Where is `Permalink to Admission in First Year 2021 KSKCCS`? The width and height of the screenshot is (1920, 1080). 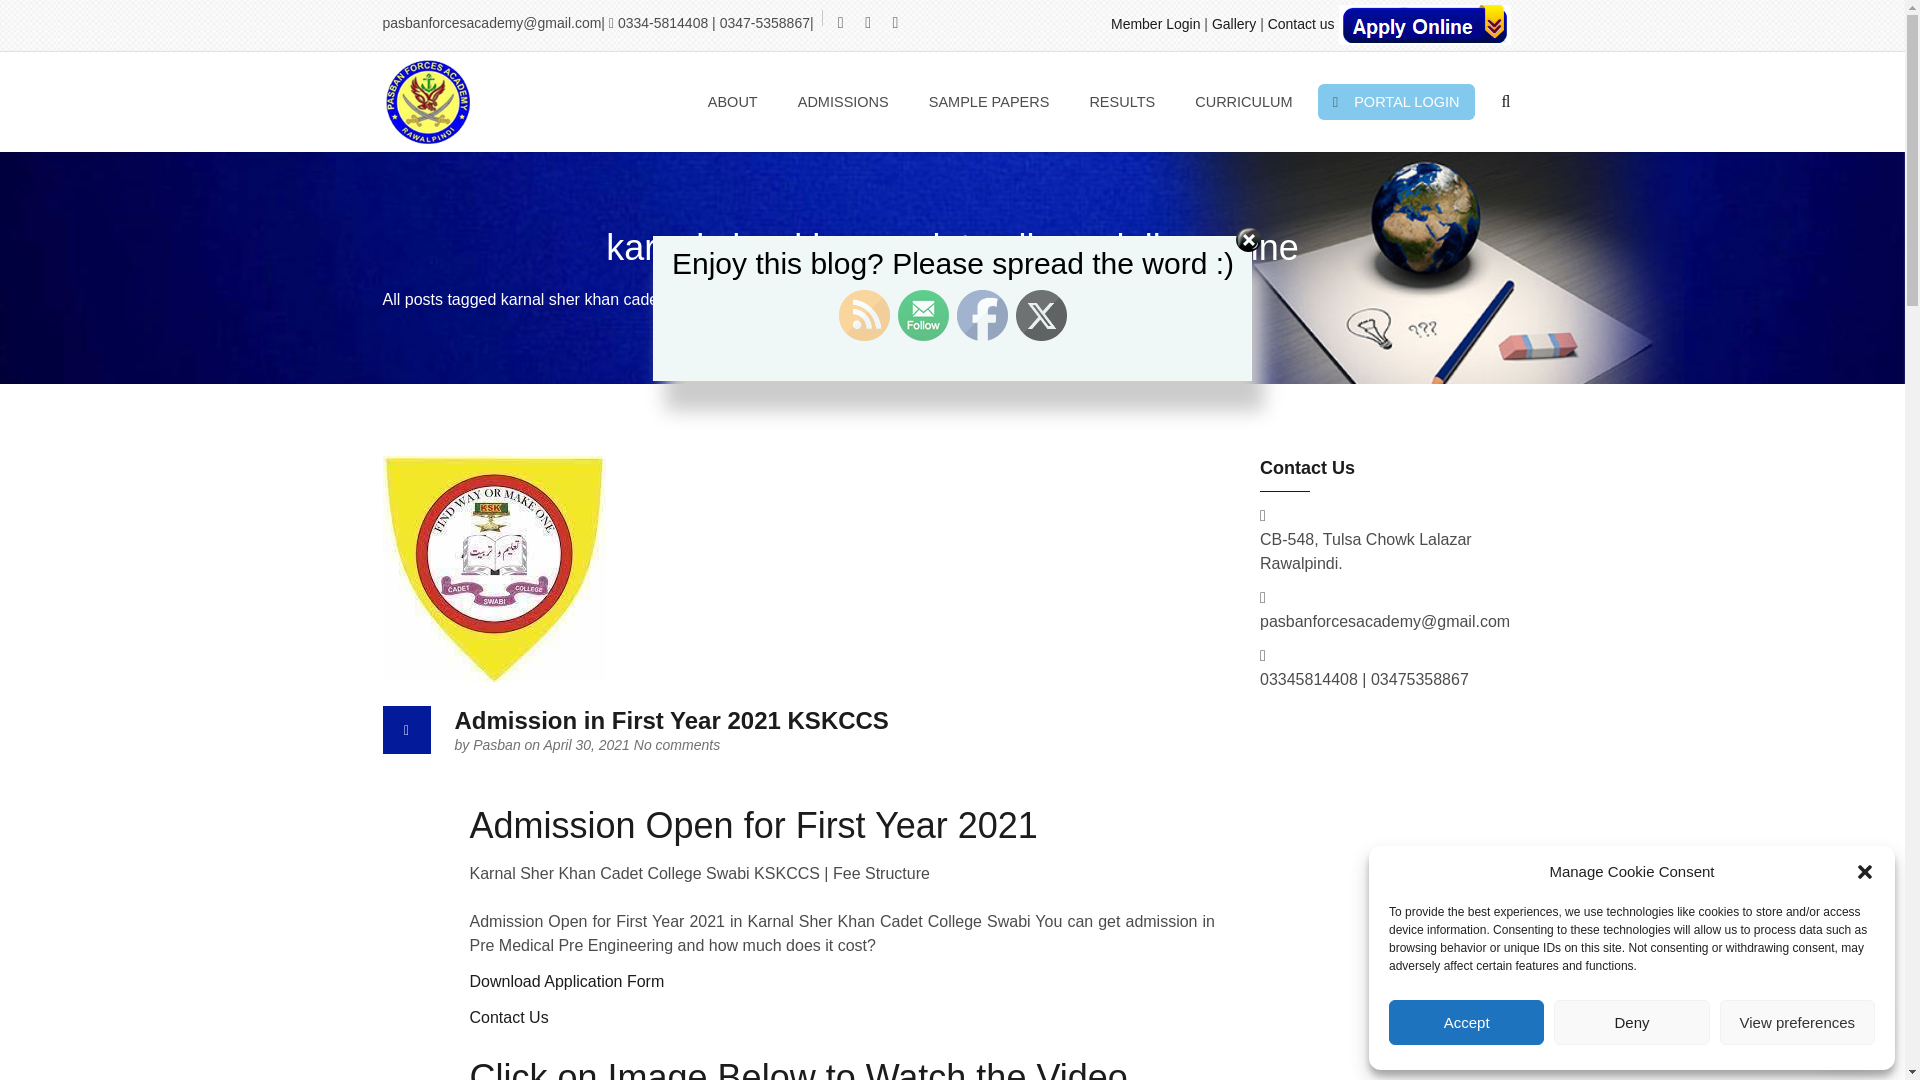 Permalink to Admission in First Year 2021 KSKCCS is located at coordinates (670, 720).